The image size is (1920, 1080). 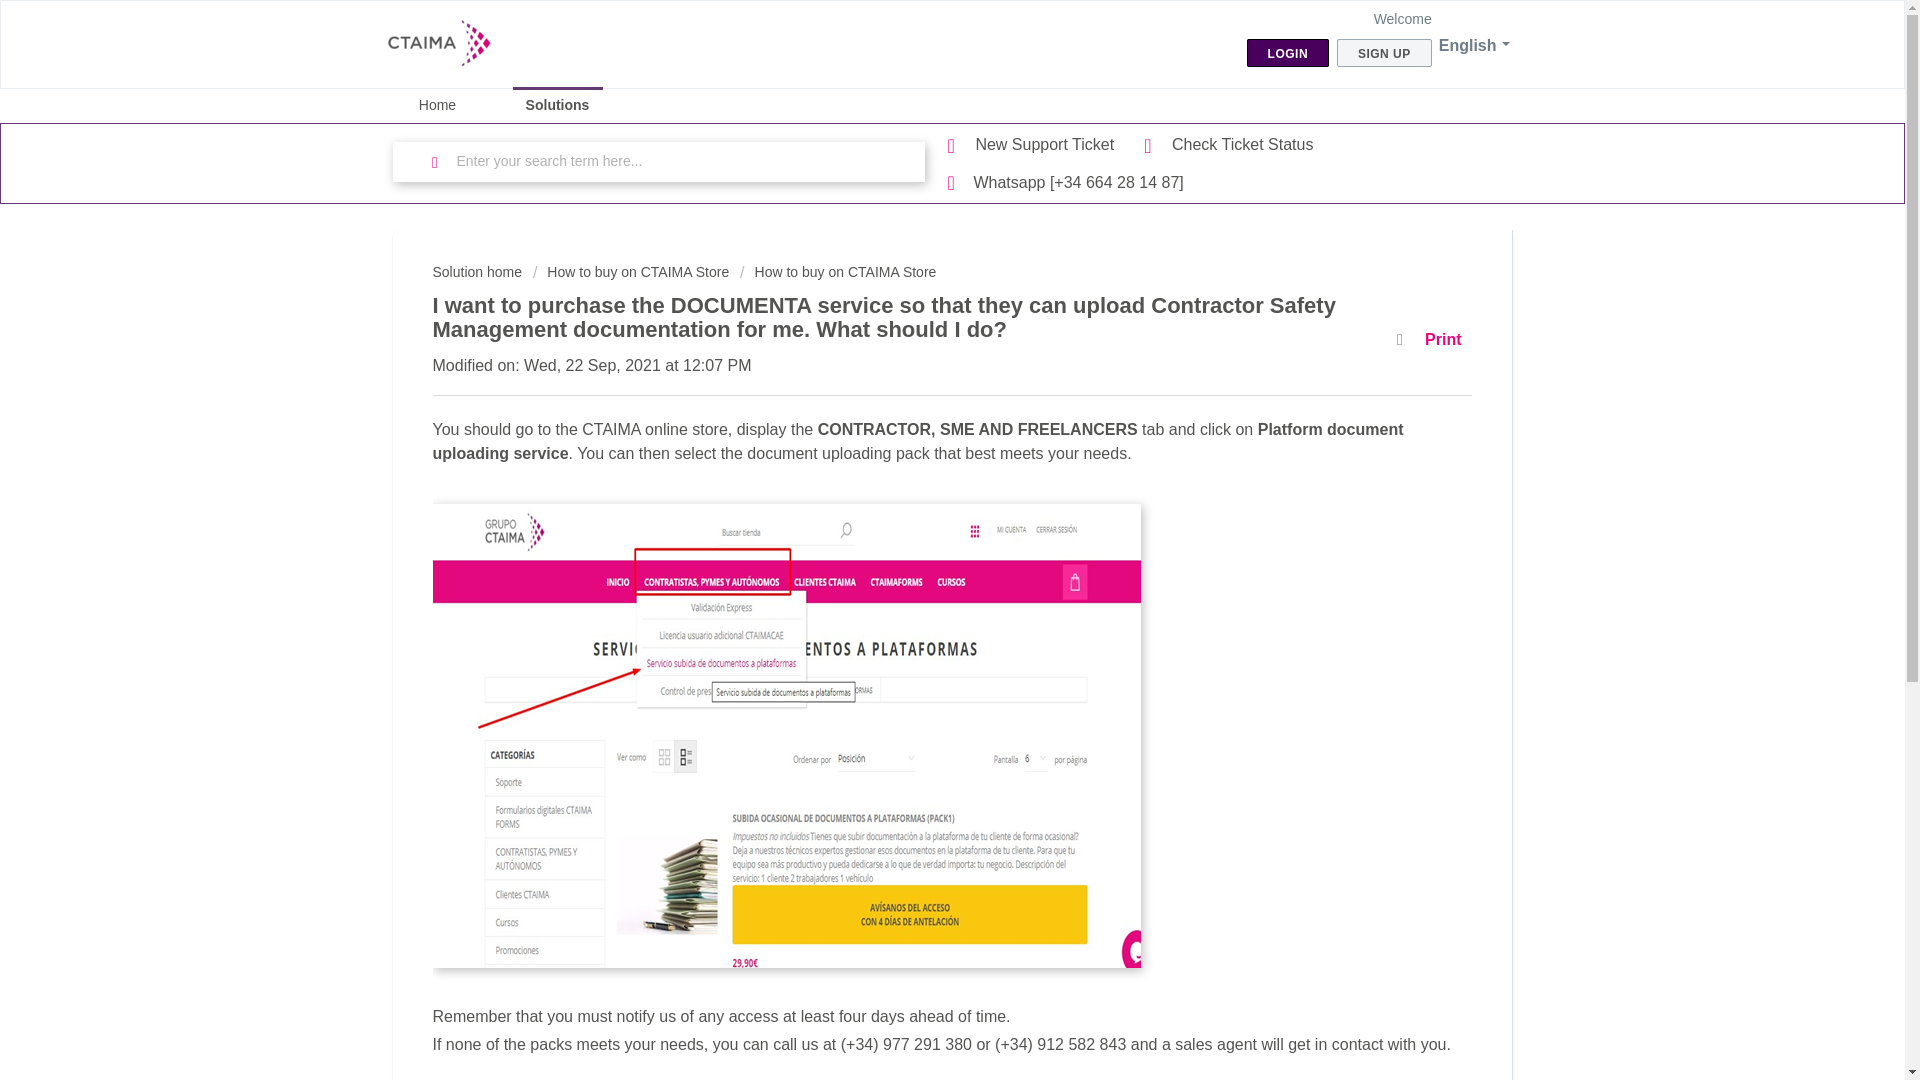 I want to click on Print, so click(x=1434, y=340).